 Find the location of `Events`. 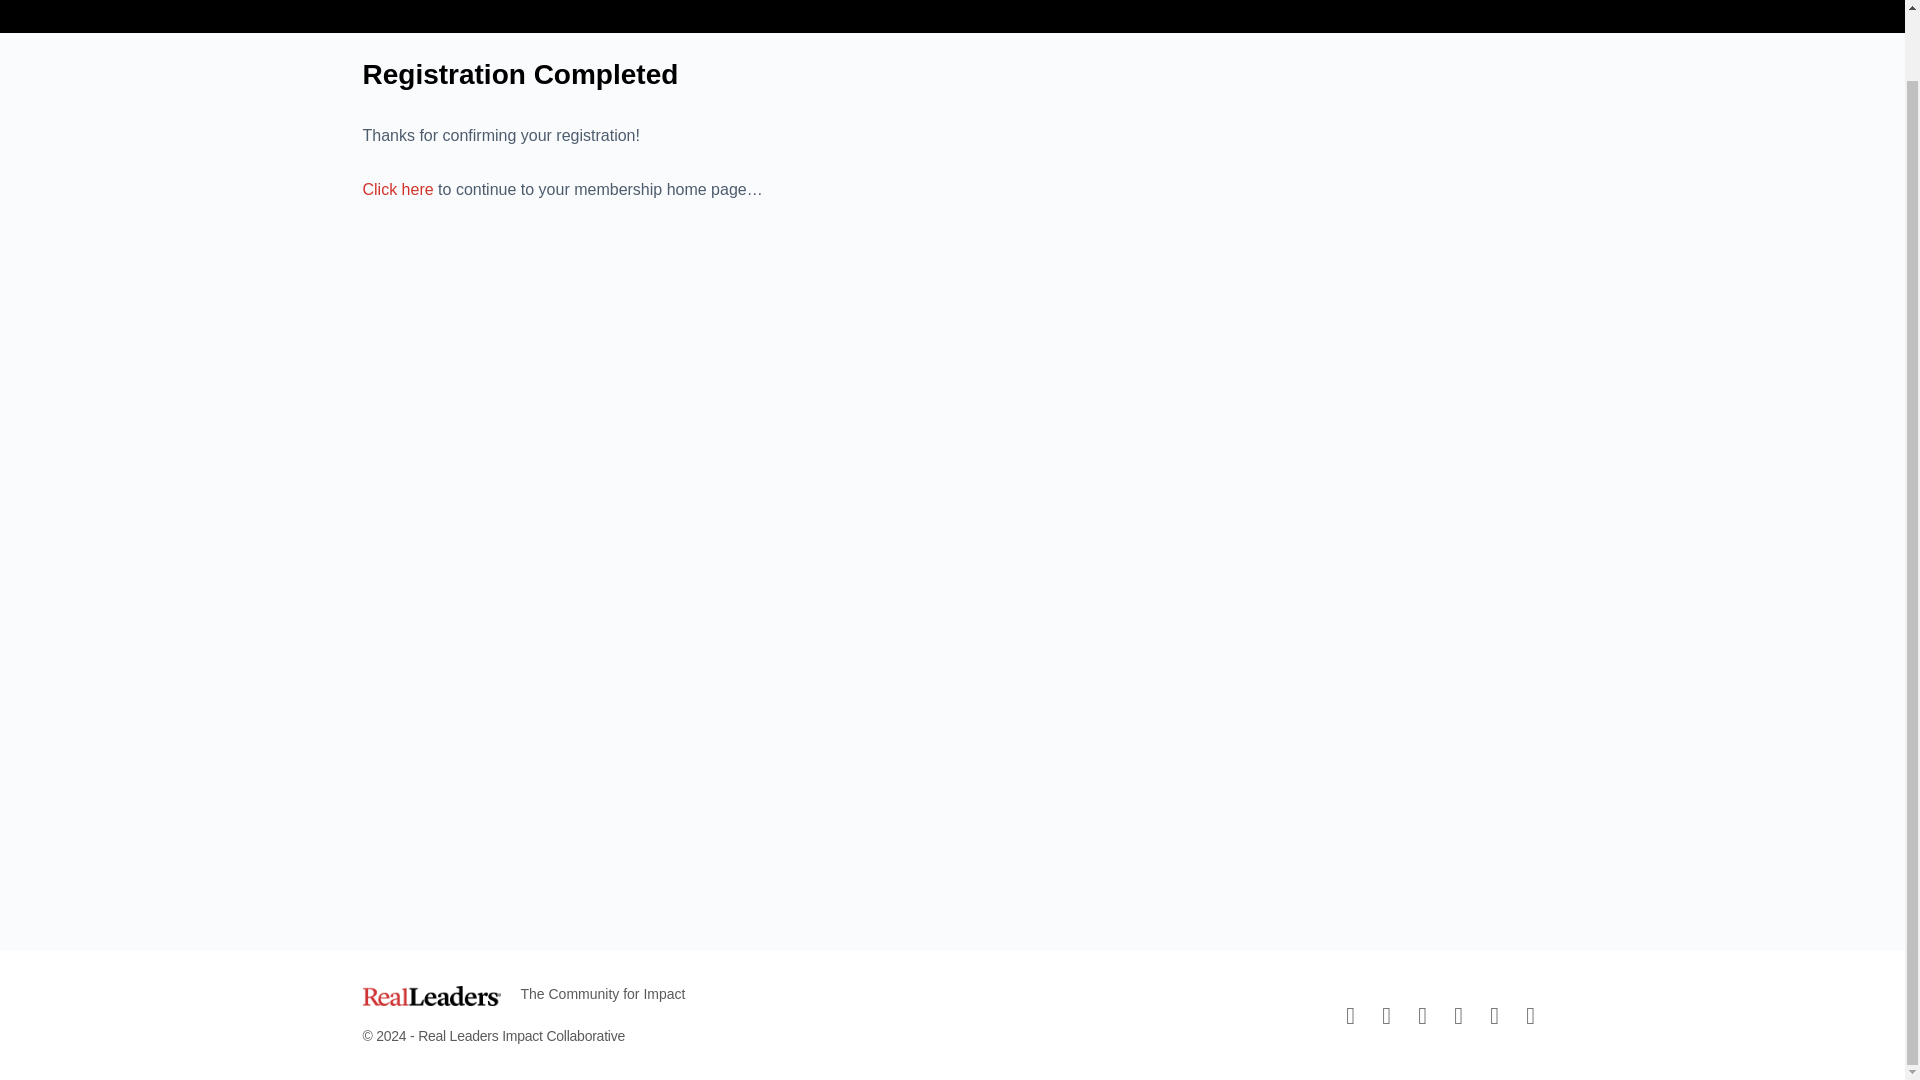

Events is located at coordinates (1106, 2).